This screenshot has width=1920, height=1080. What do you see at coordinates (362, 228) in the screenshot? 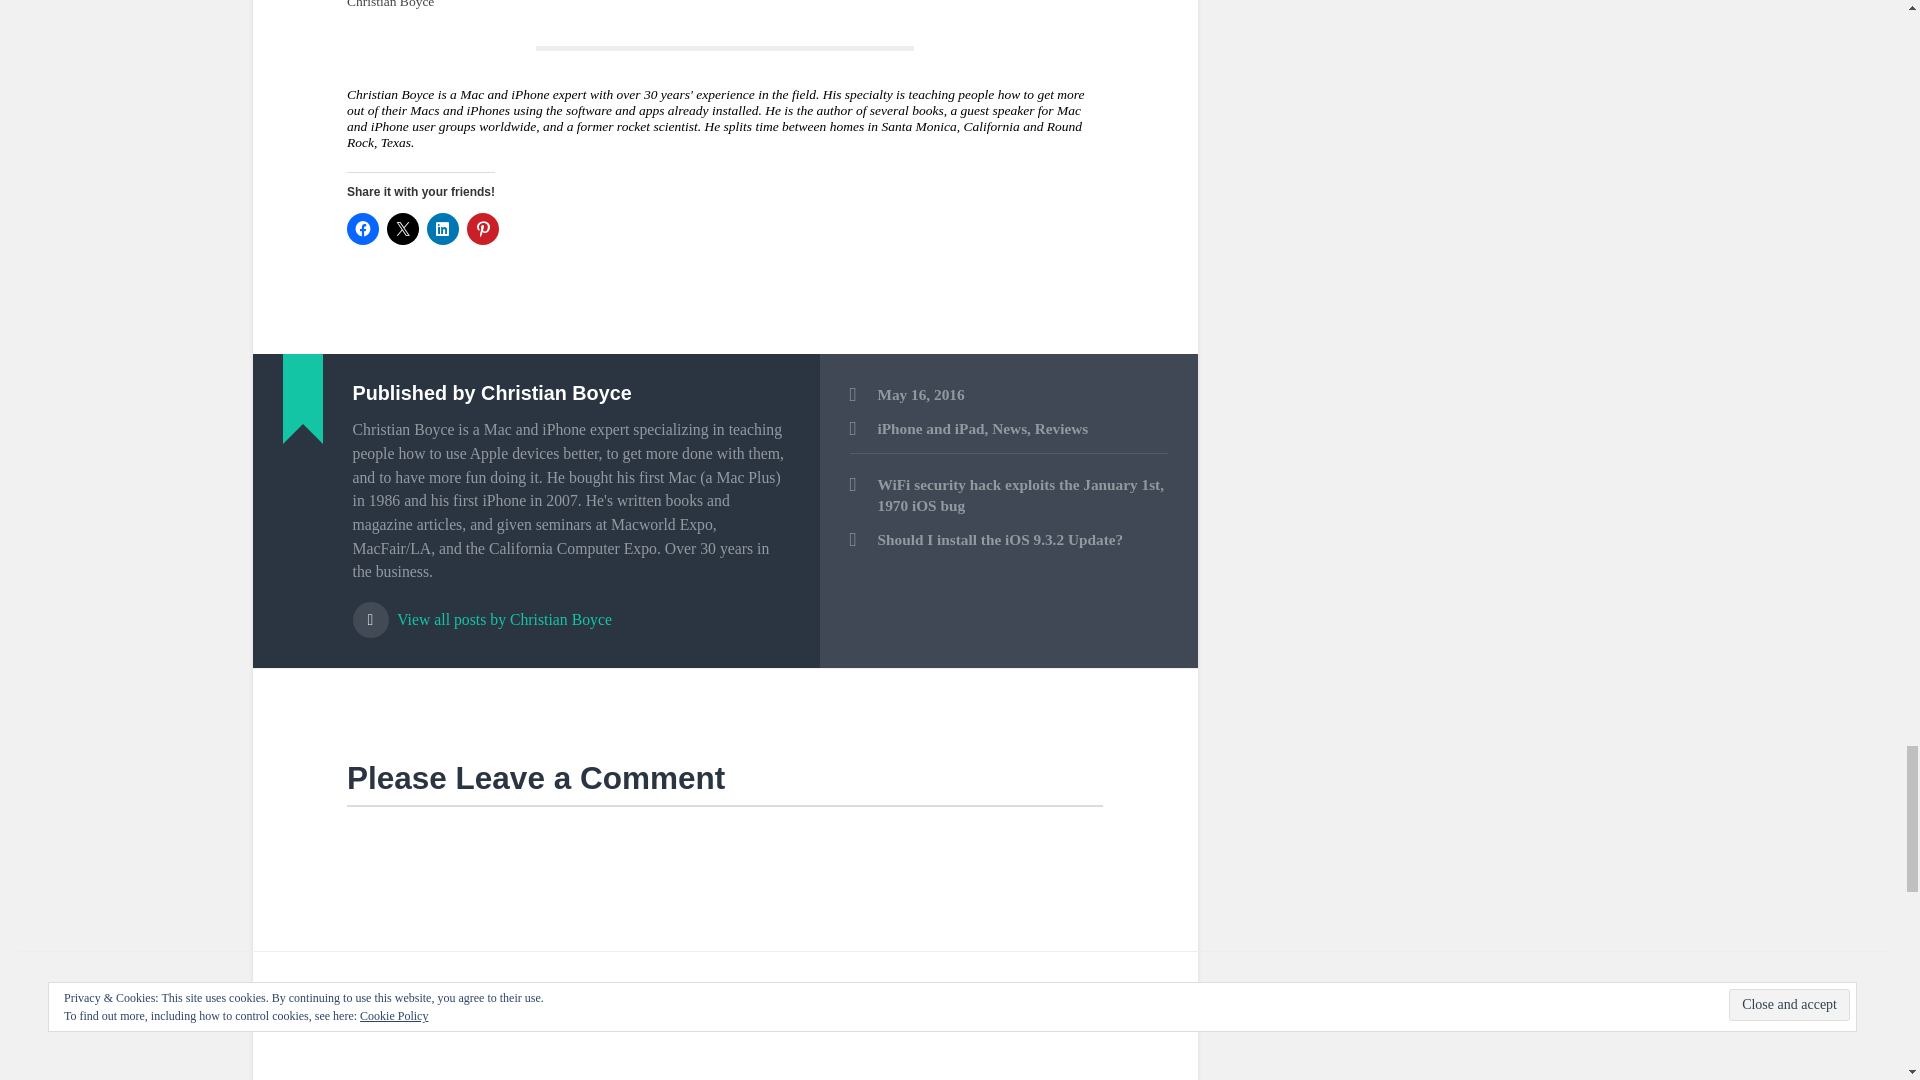
I see `Click to share on Facebook` at bounding box center [362, 228].